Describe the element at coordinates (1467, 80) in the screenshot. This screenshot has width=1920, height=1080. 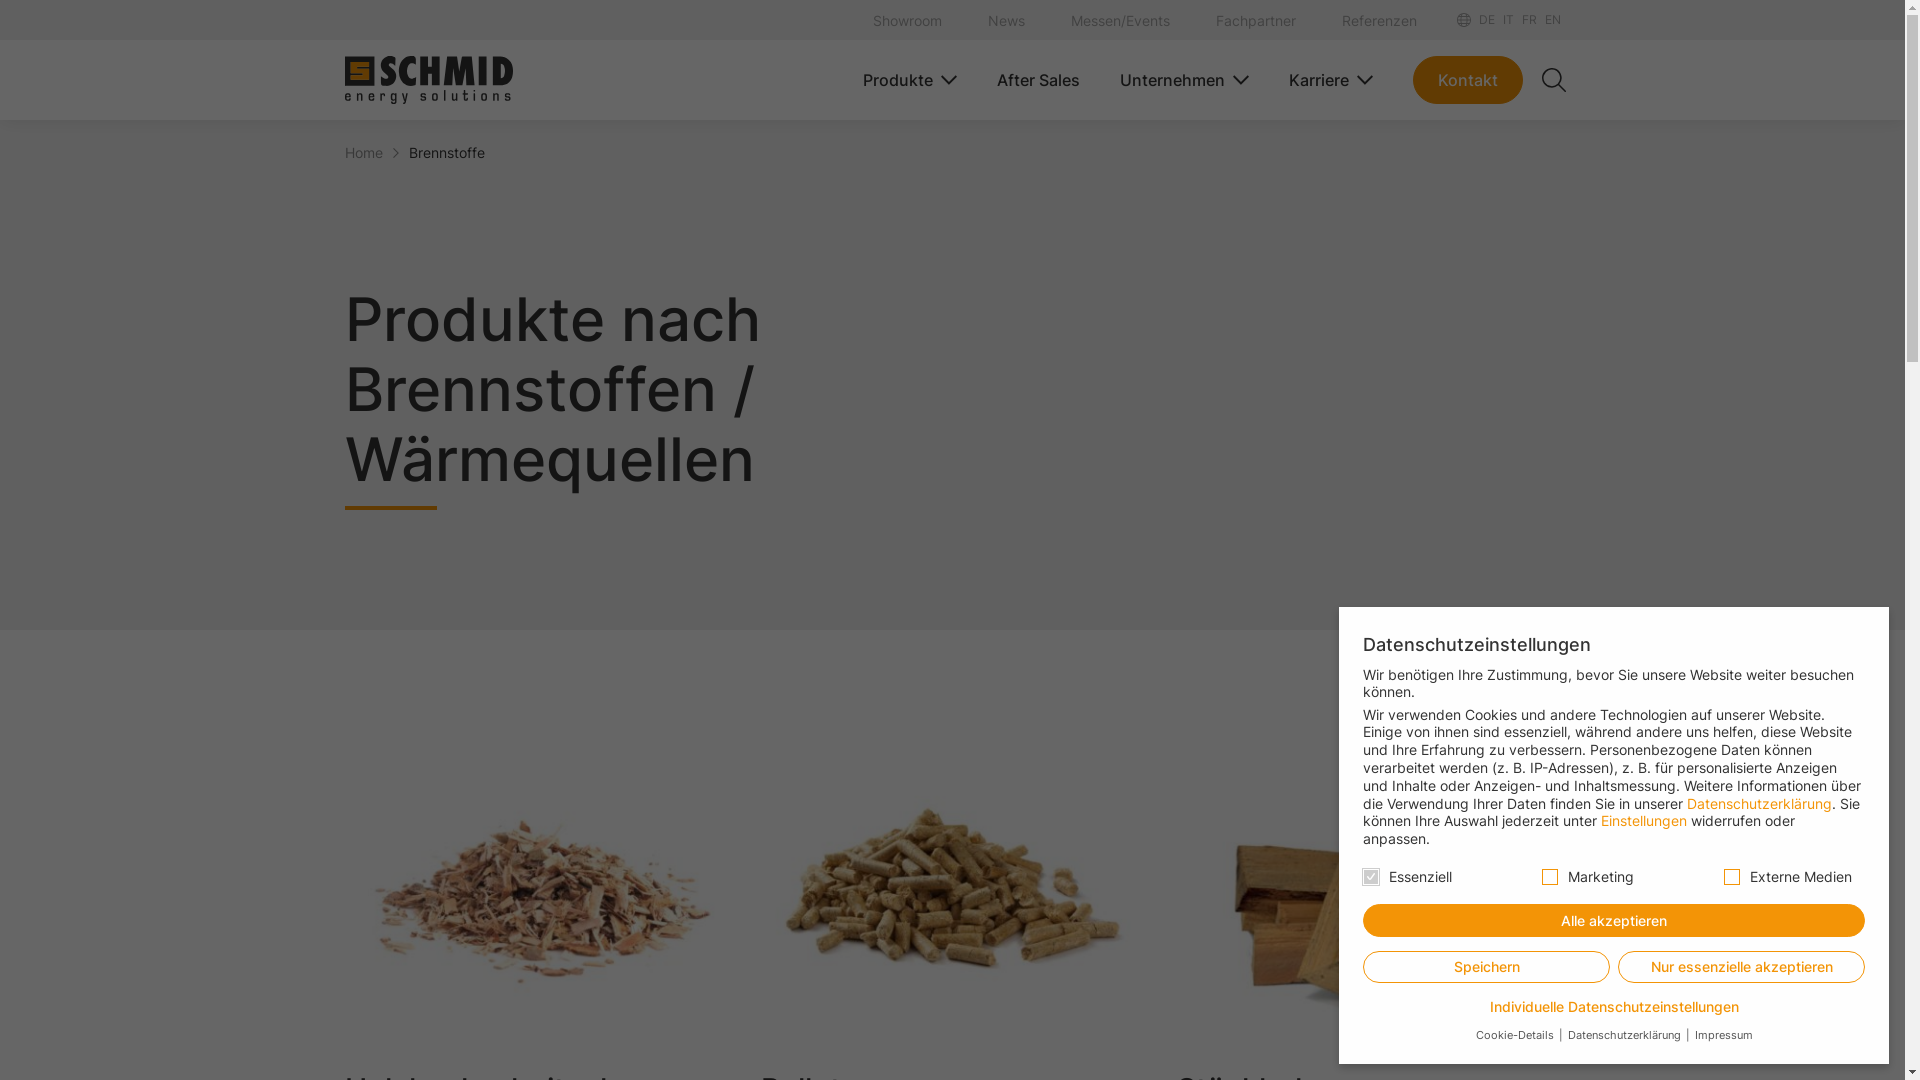
I see `Kontakt` at that location.